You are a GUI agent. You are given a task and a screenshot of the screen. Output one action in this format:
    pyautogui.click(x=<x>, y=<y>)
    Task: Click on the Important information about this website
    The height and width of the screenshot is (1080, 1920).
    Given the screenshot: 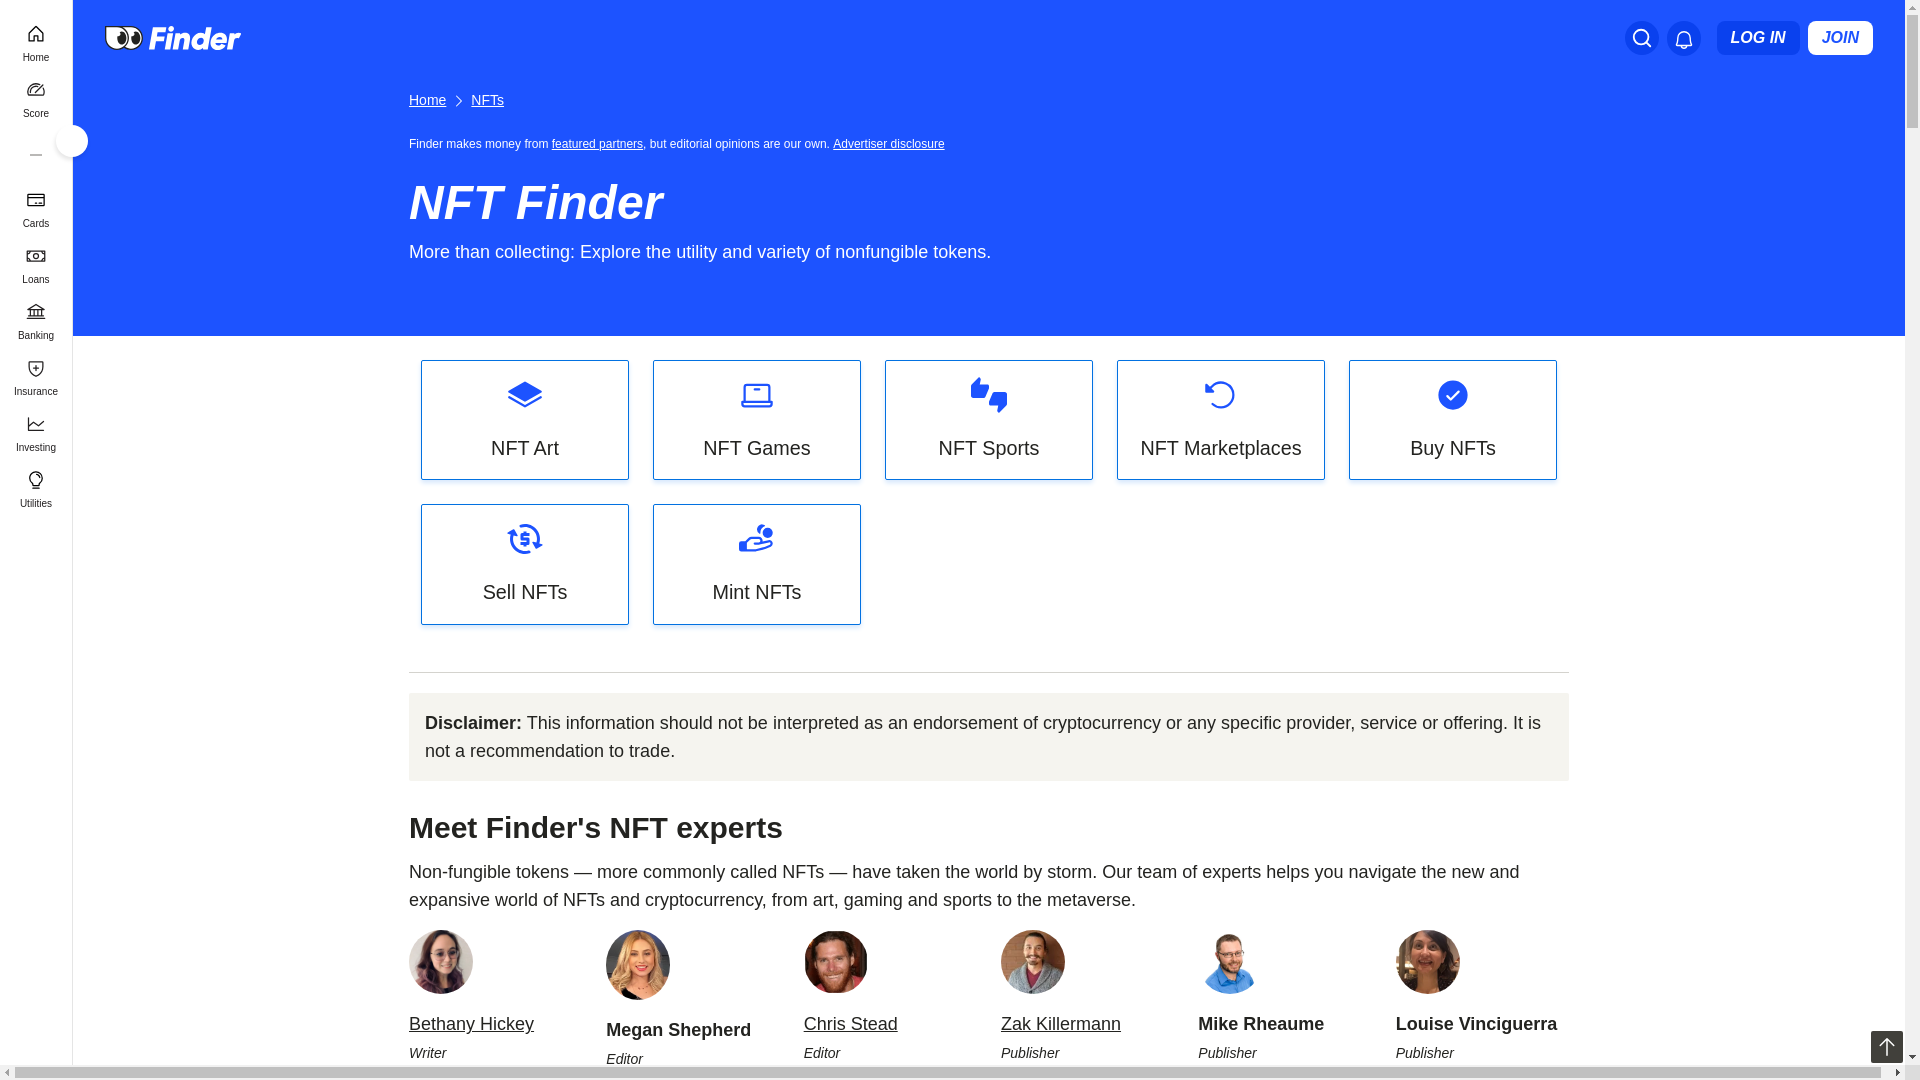 What is the action you would take?
    pyautogui.click(x=892, y=142)
    